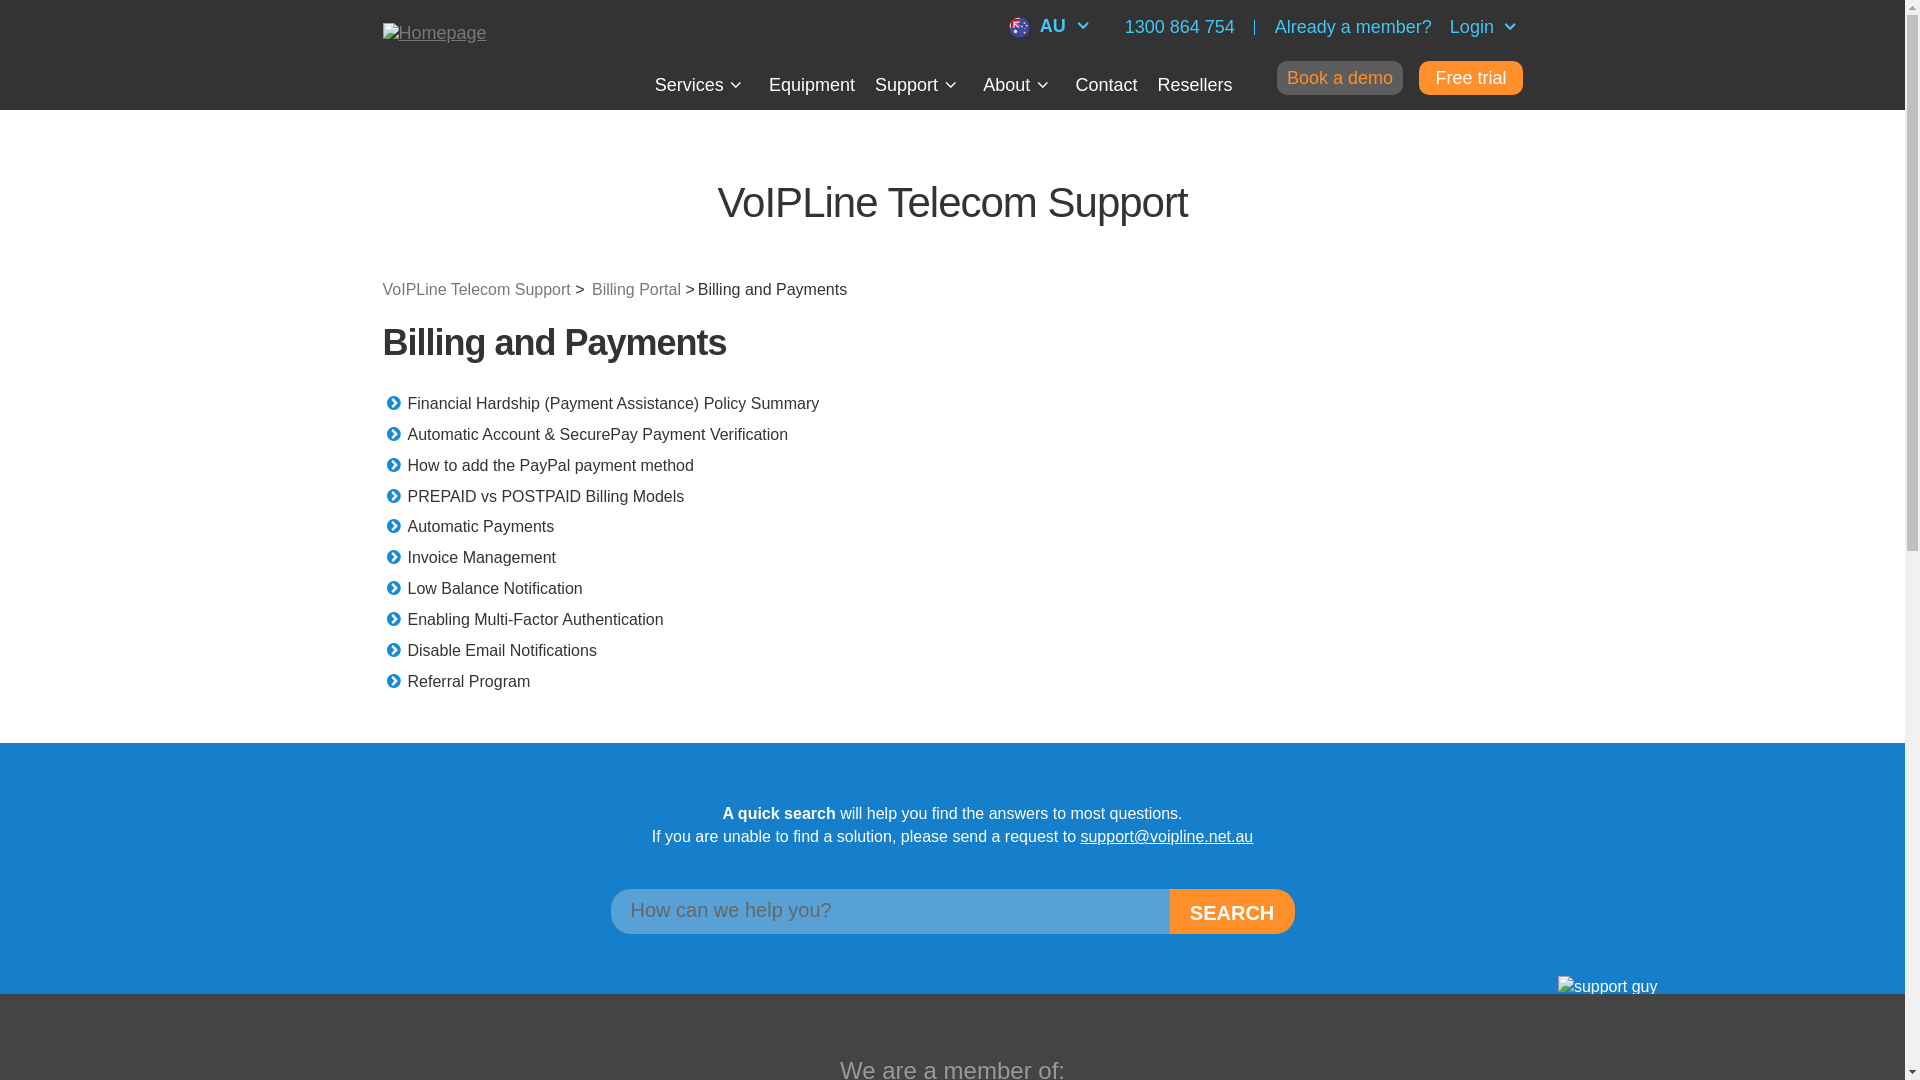 The width and height of the screenshot is (1920, 1080). What do you see at coordinates (476, 290) in the screenshot?
I see `VoIPLine Telecom Support` at bounding box center [476, 290].